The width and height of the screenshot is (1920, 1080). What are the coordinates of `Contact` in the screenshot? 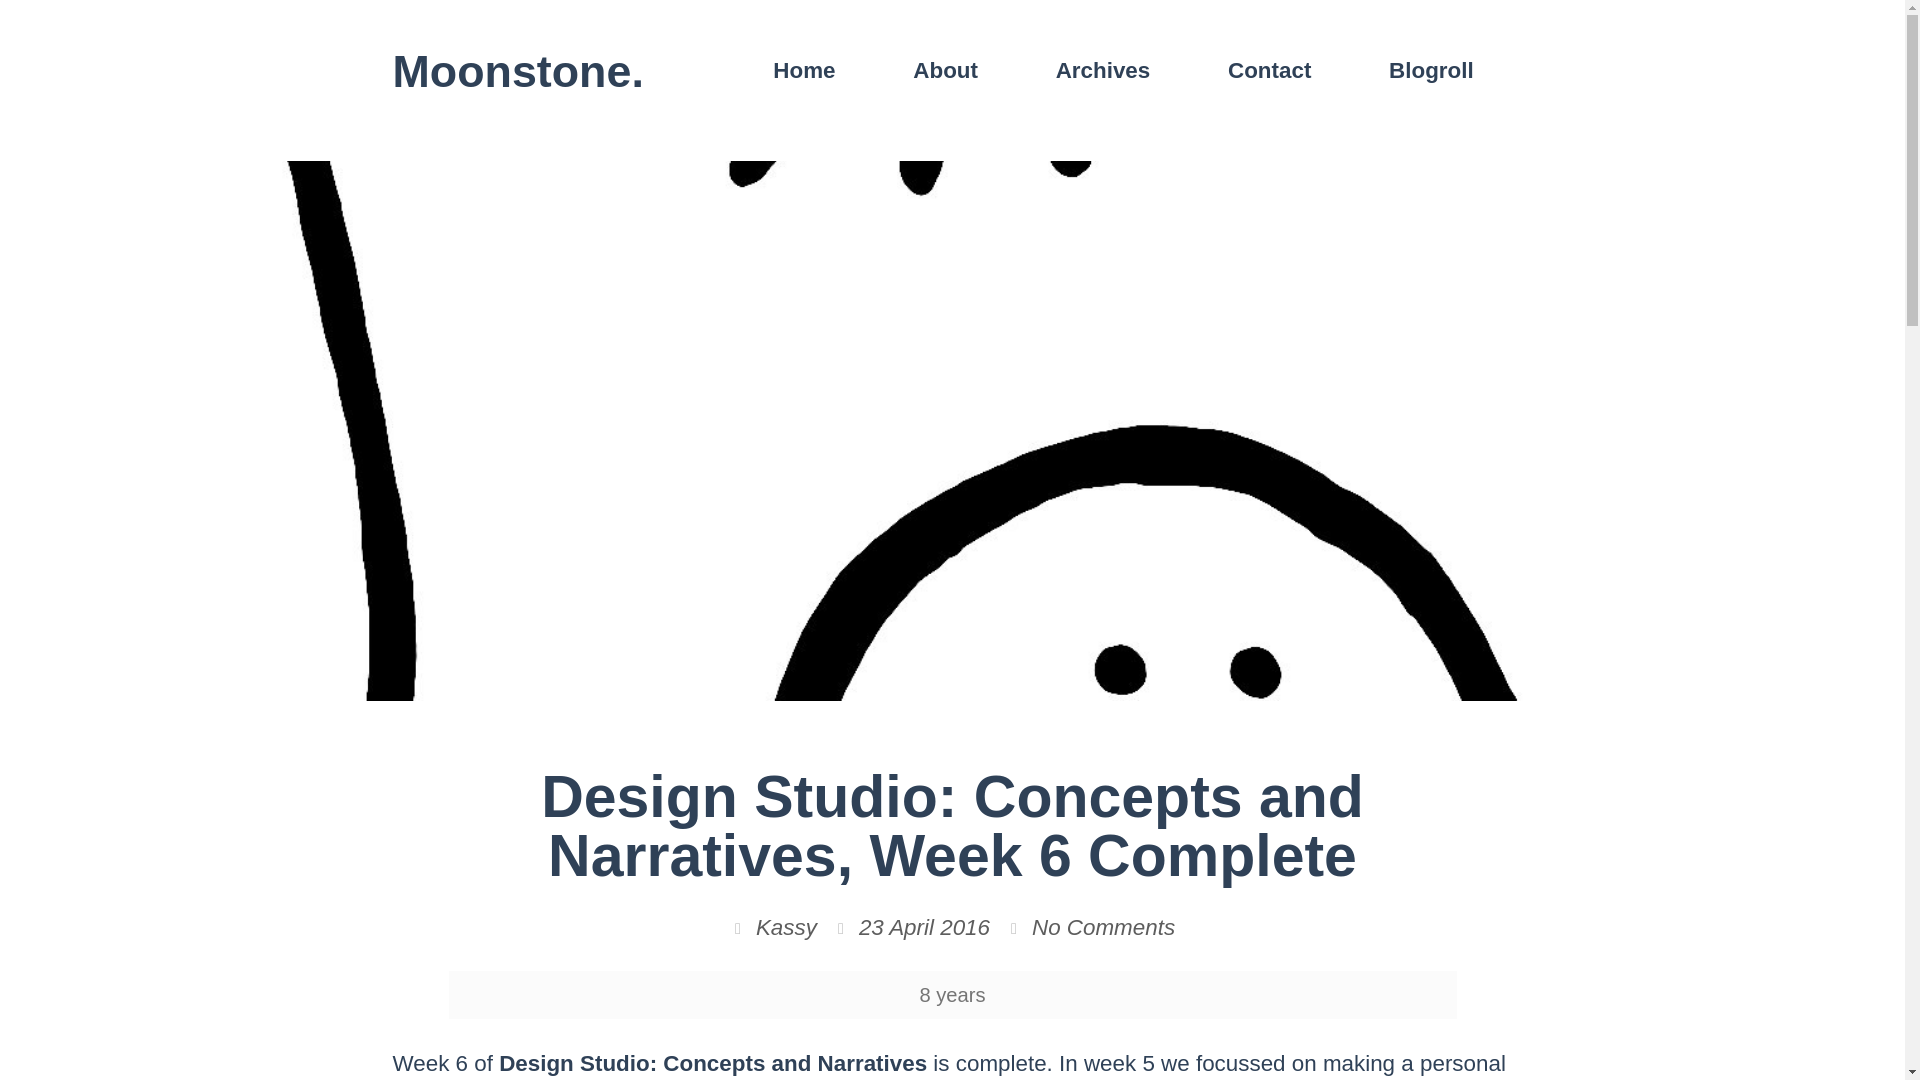 It's located at (1268, 70).